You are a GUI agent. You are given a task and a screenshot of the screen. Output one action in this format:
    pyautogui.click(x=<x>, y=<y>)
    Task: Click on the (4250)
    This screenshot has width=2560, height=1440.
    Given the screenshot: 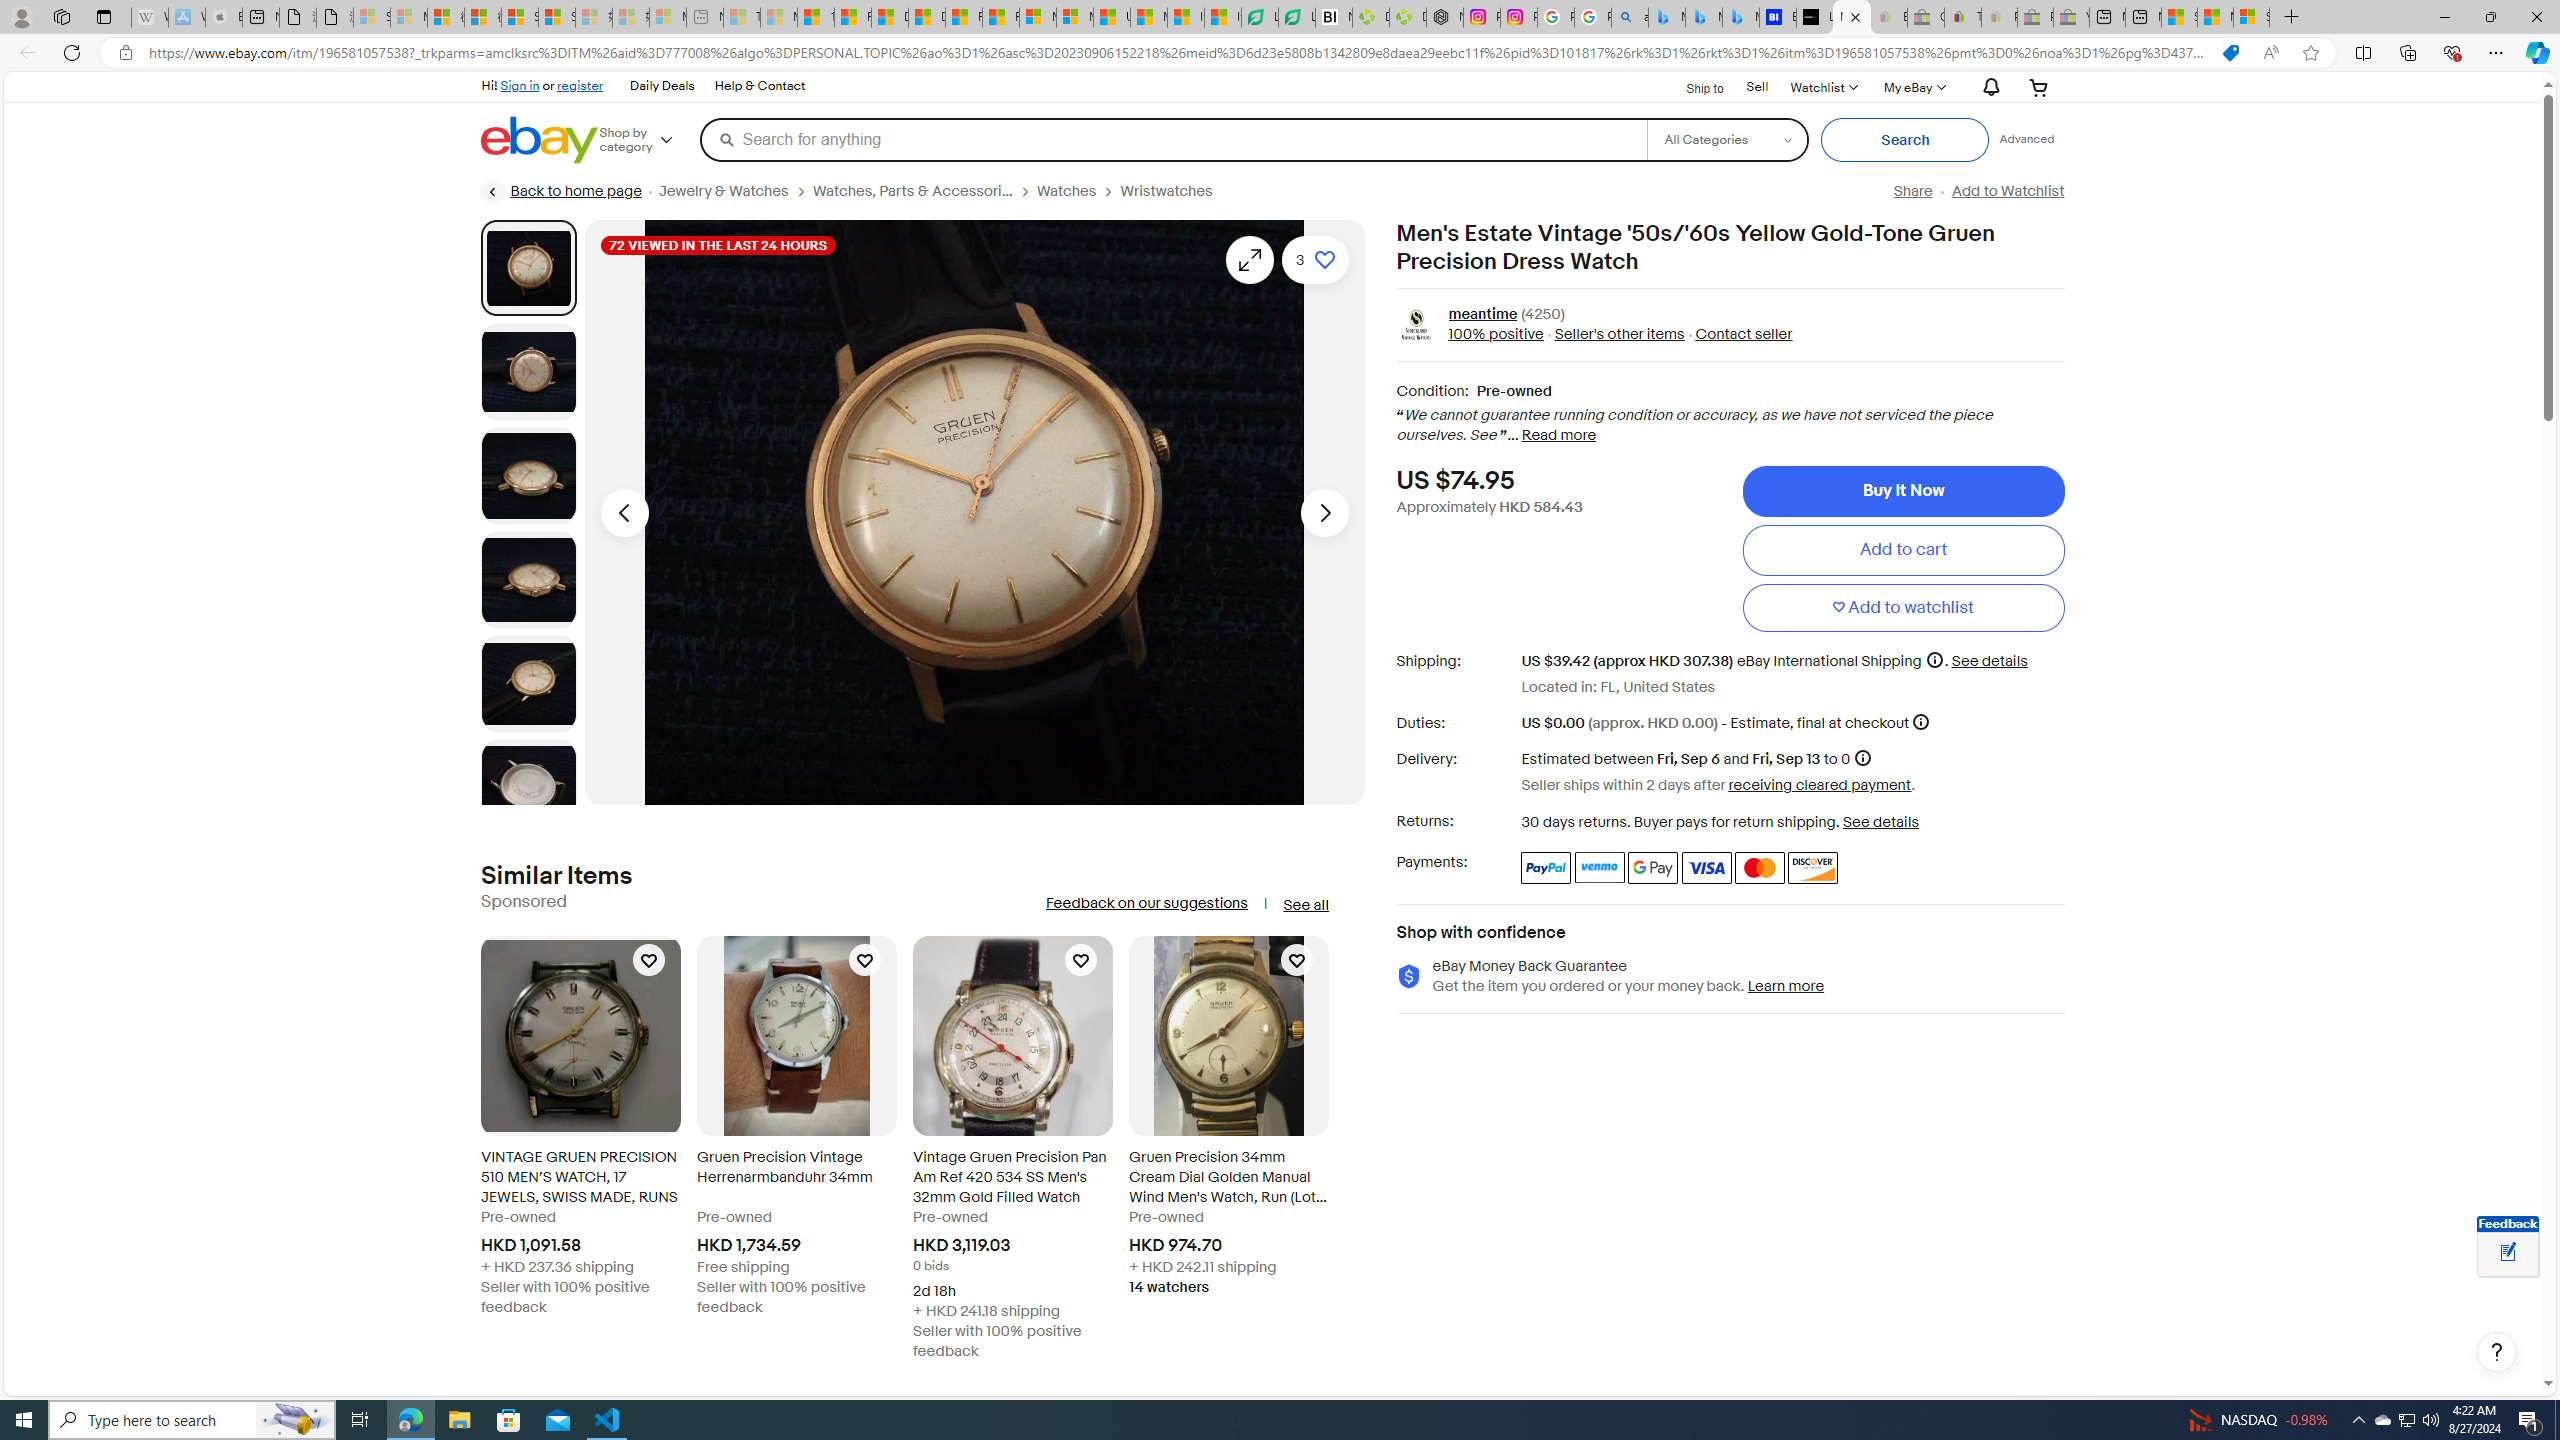 What is the action you would take?
    pyautogui.click(x=1542, y=315)
    